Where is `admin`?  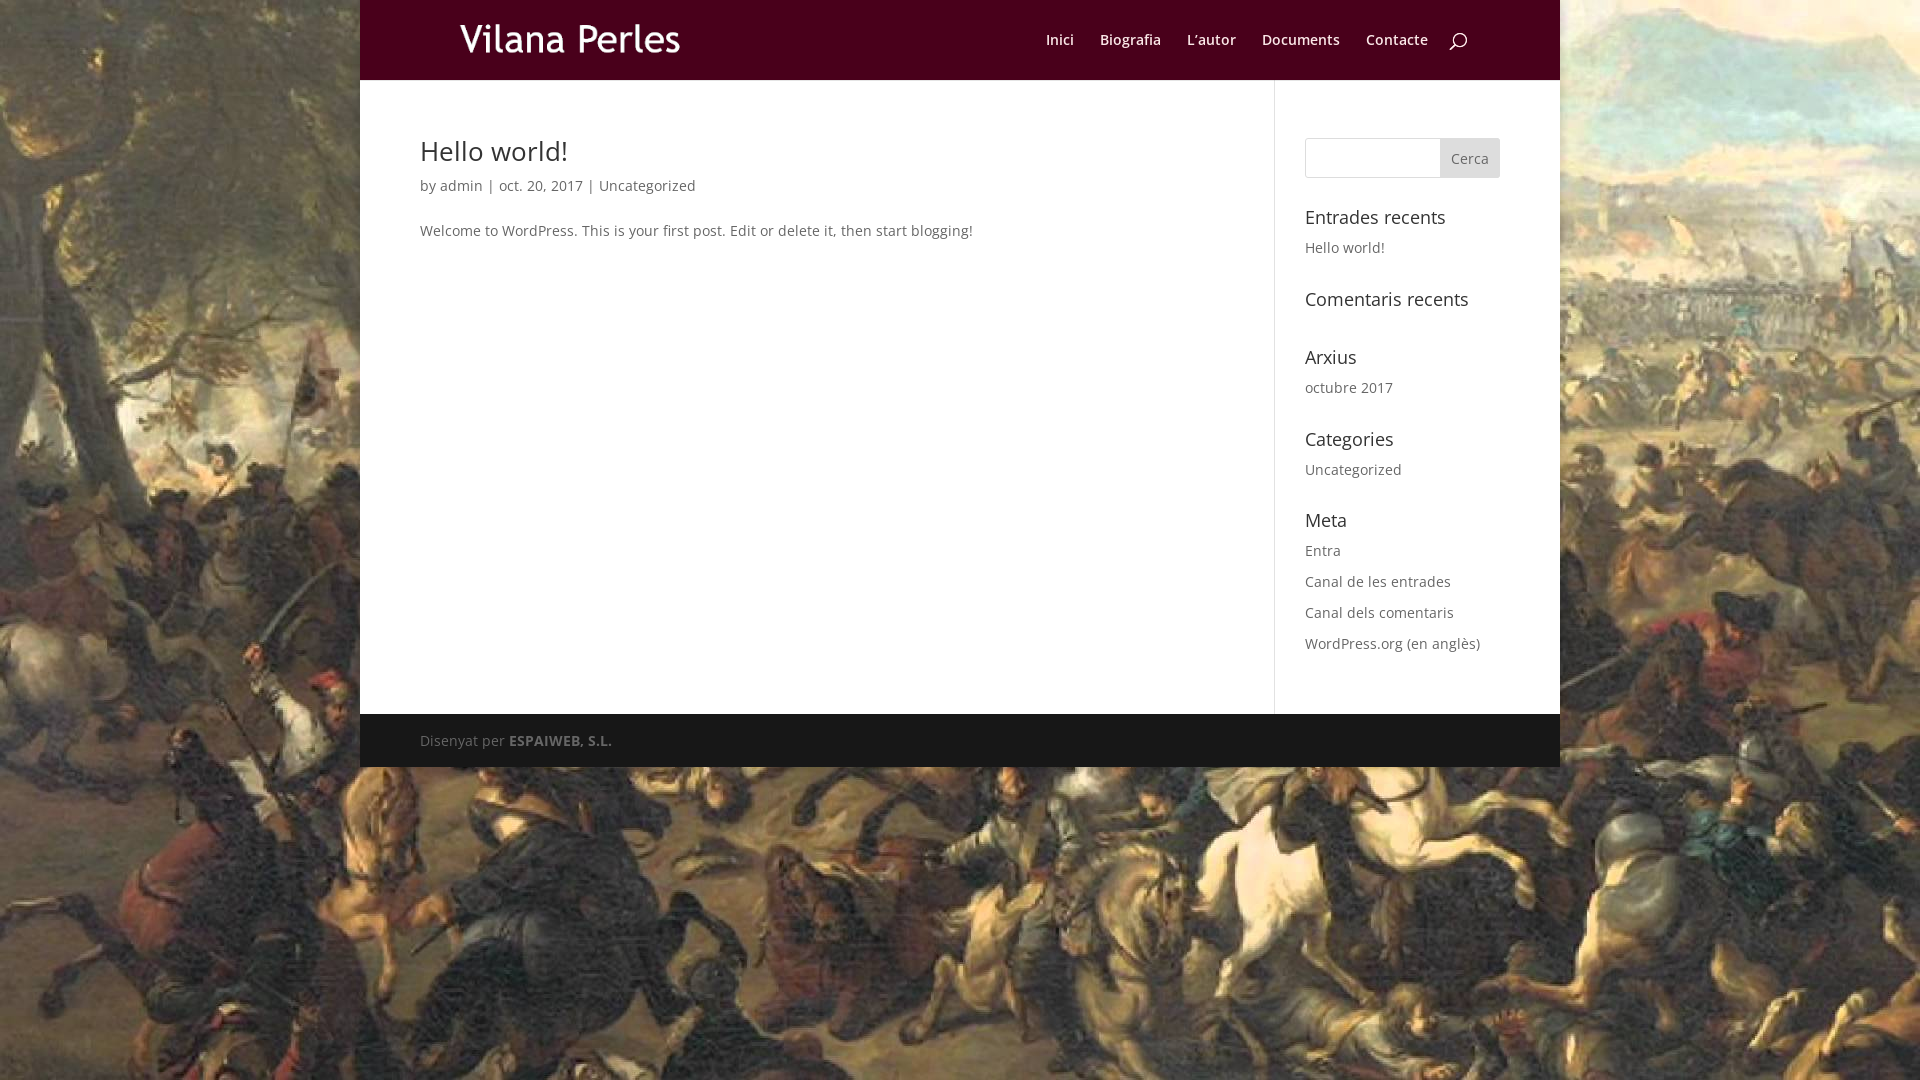
admin is located at coordinates (462, 186).